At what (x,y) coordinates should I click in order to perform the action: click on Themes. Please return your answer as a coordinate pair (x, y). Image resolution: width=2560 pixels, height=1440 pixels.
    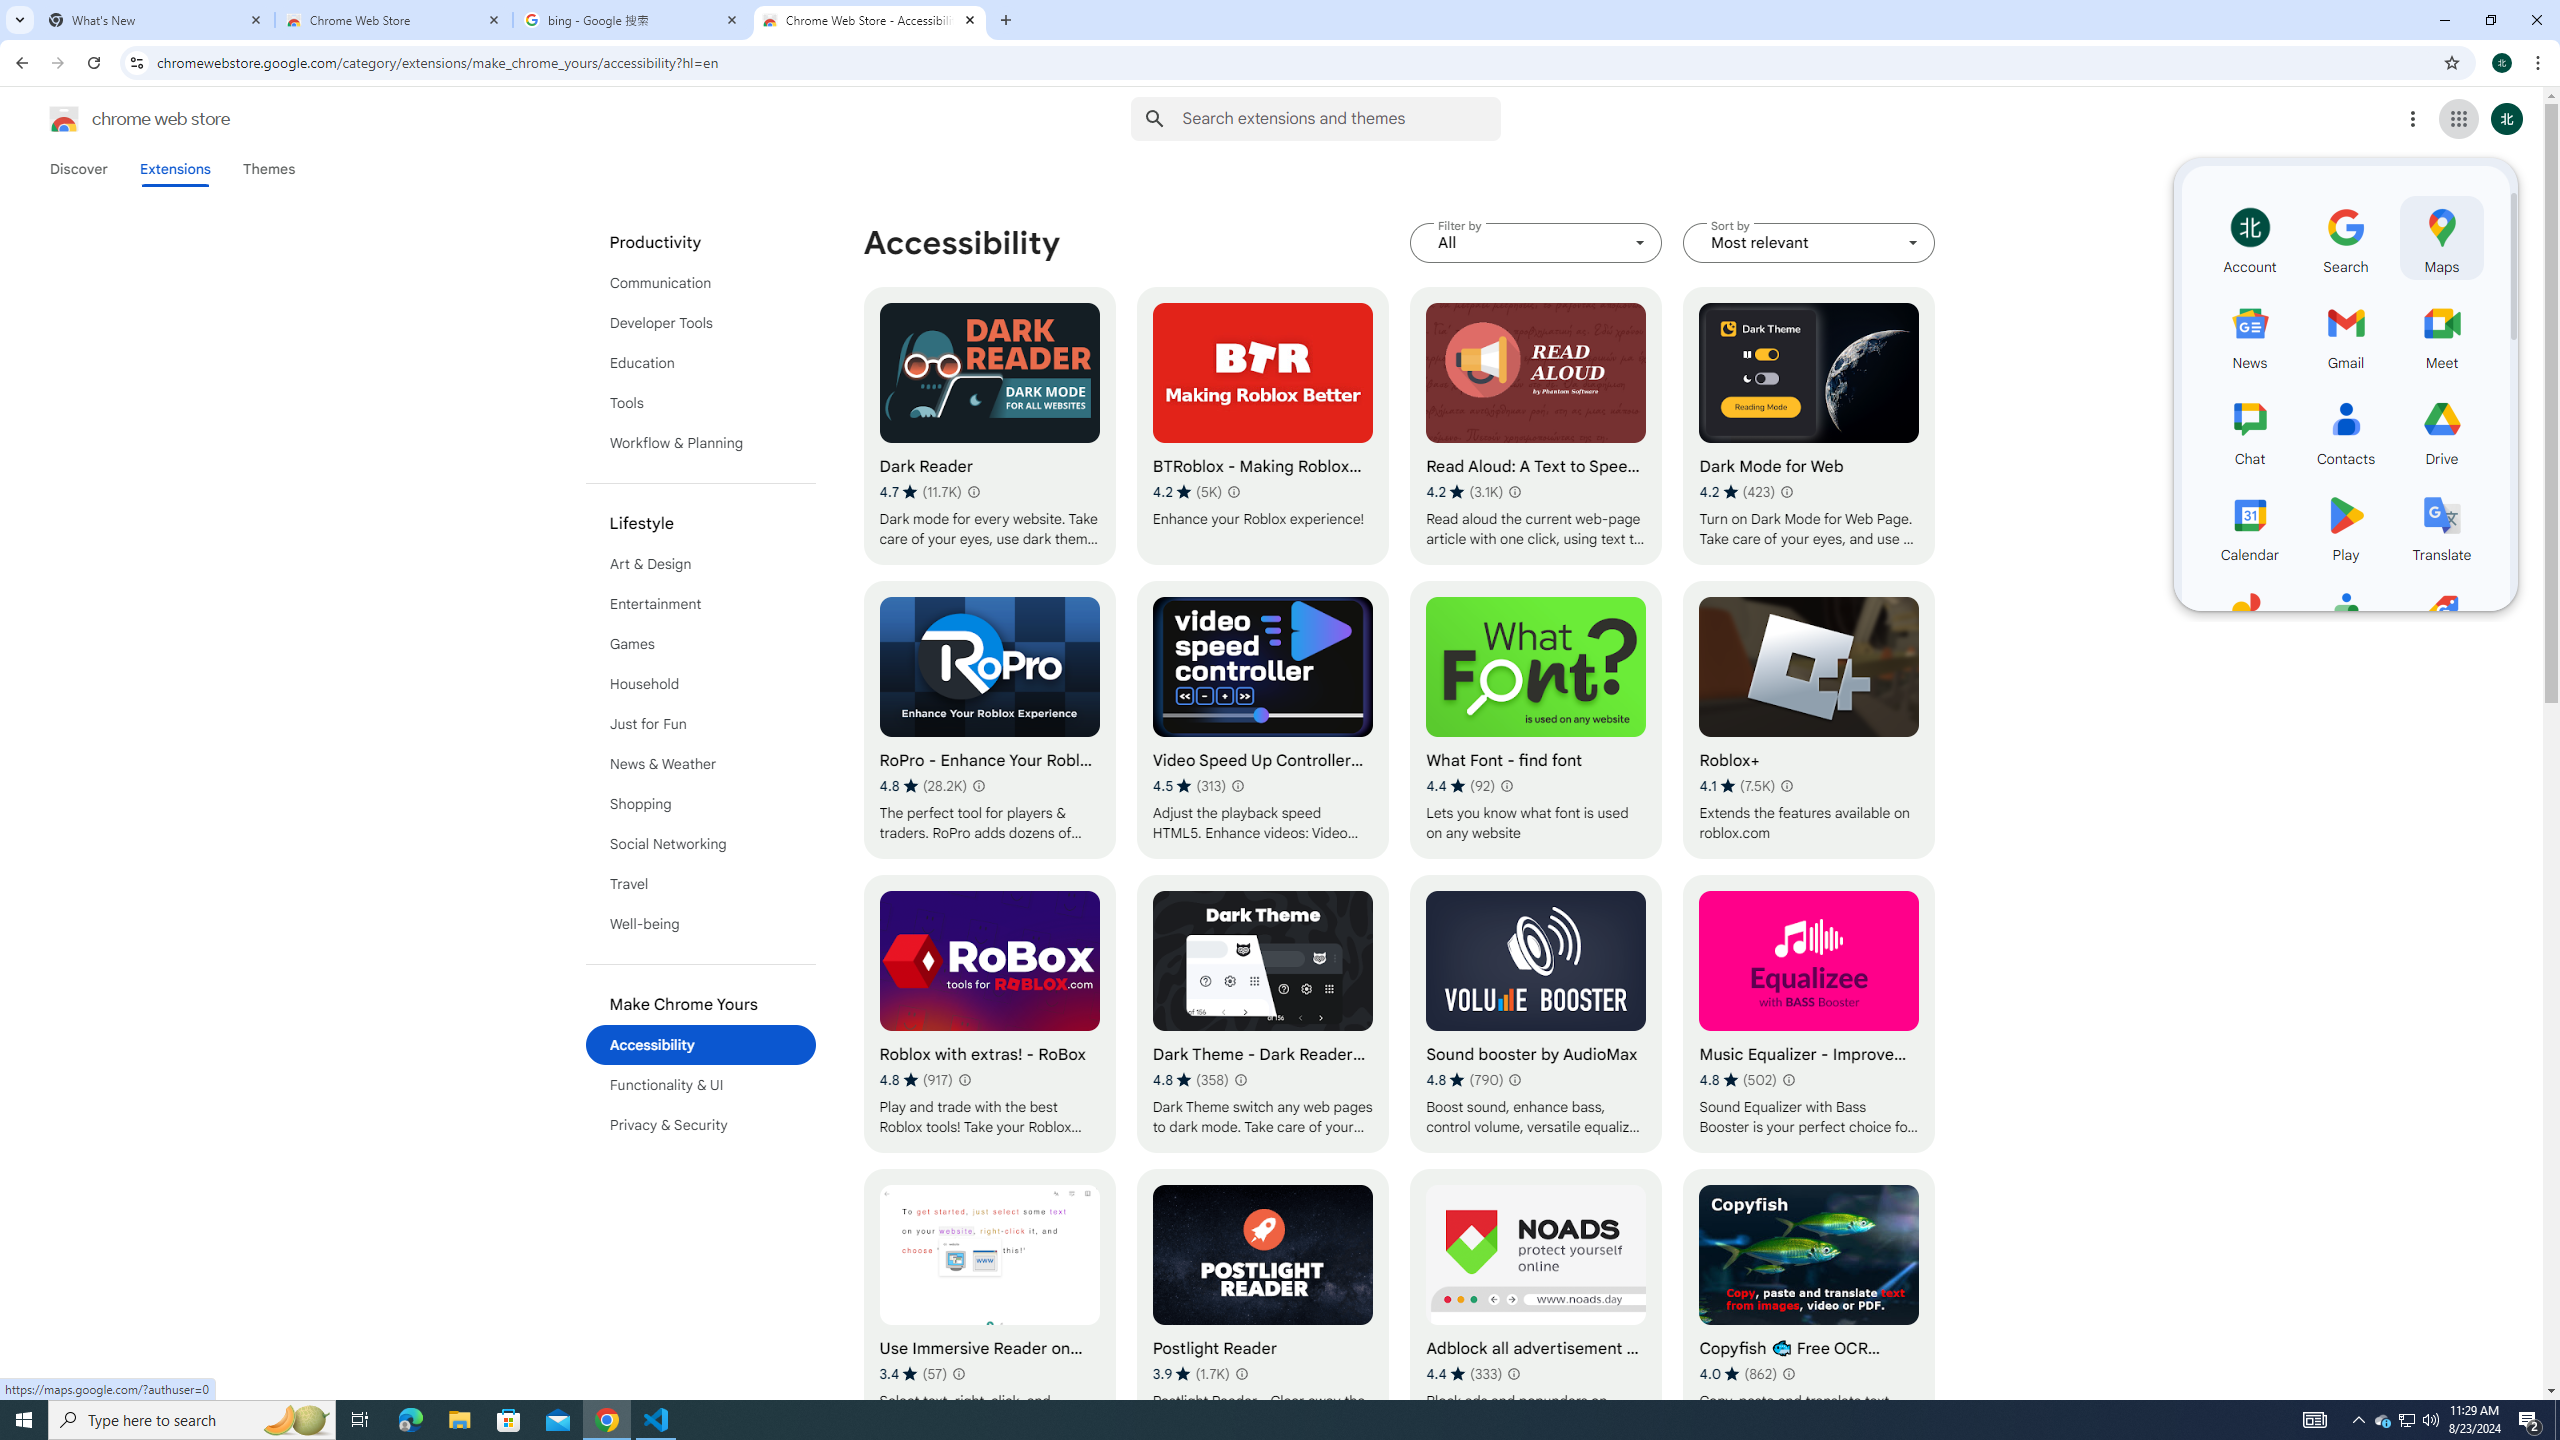
    Looking at the image, I should click on (268, 169).